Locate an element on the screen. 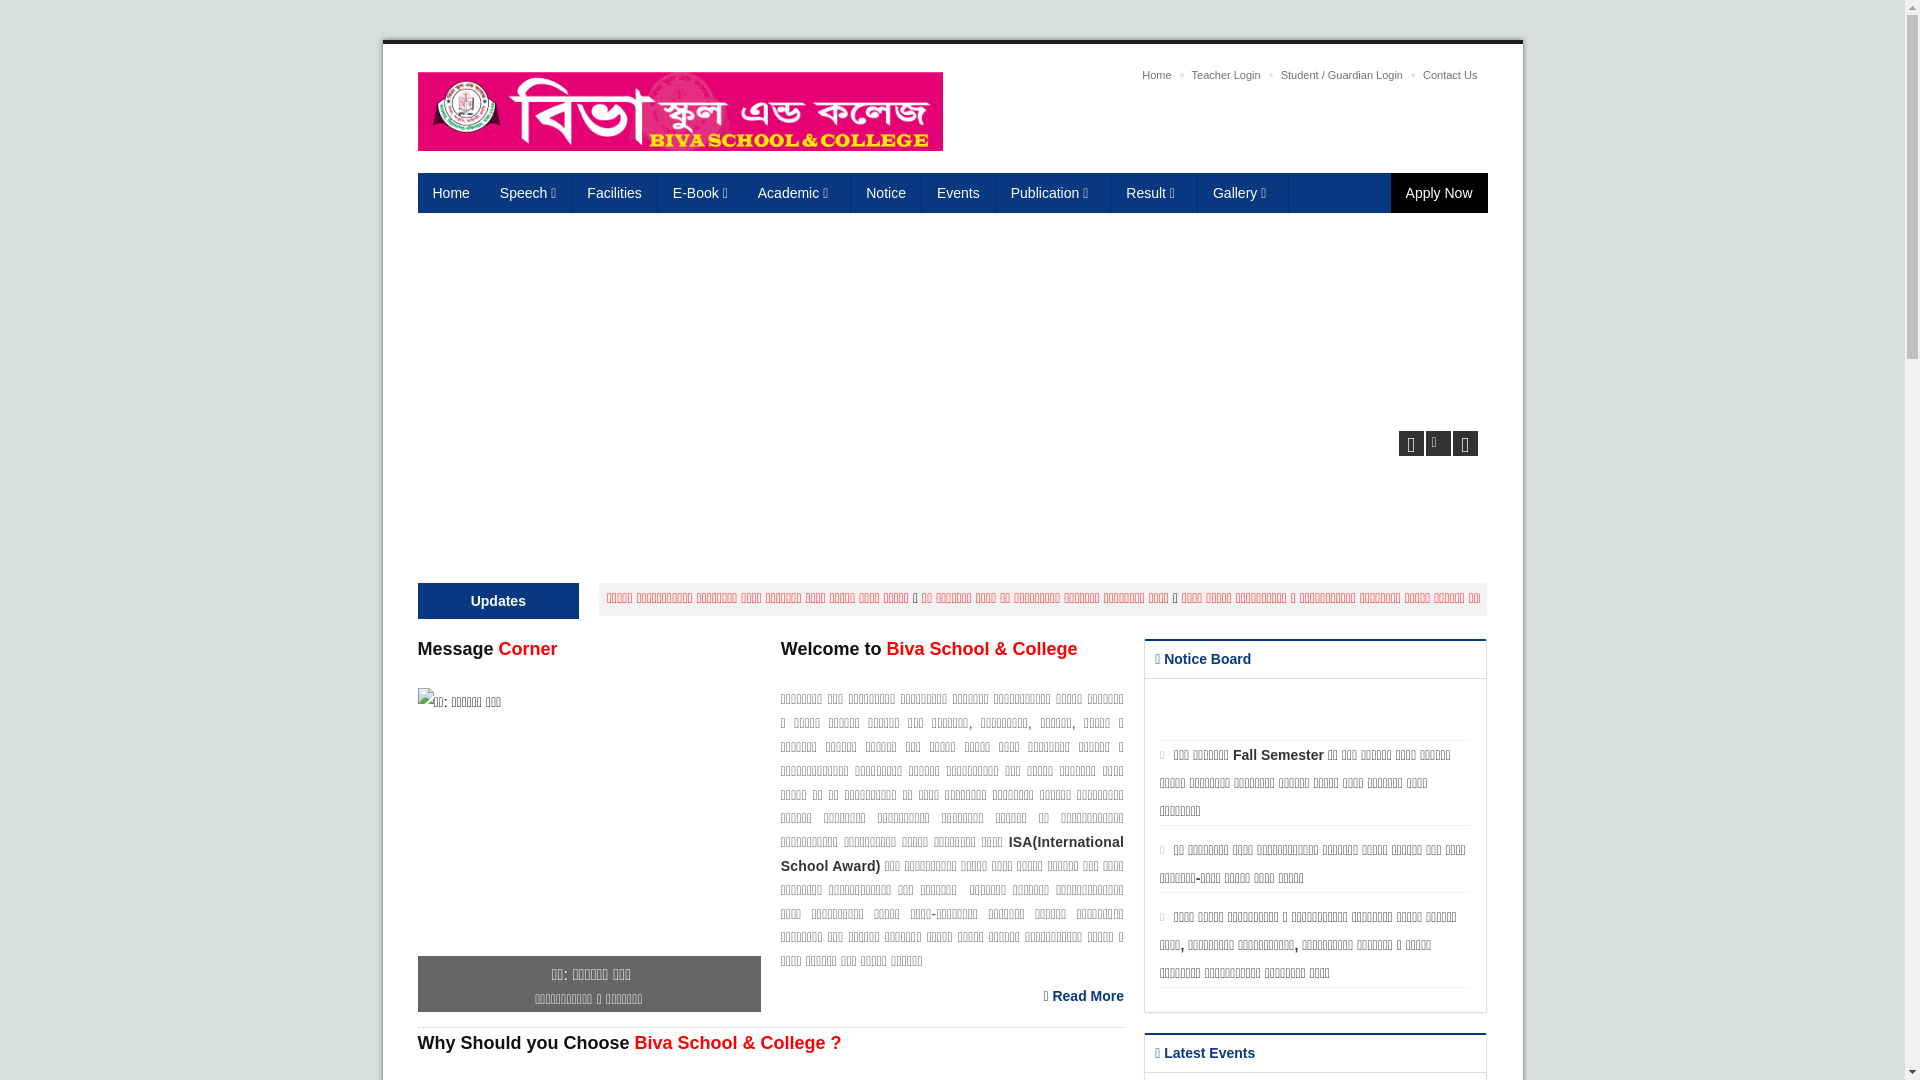  Read More is located at coordinates (1084, 996).